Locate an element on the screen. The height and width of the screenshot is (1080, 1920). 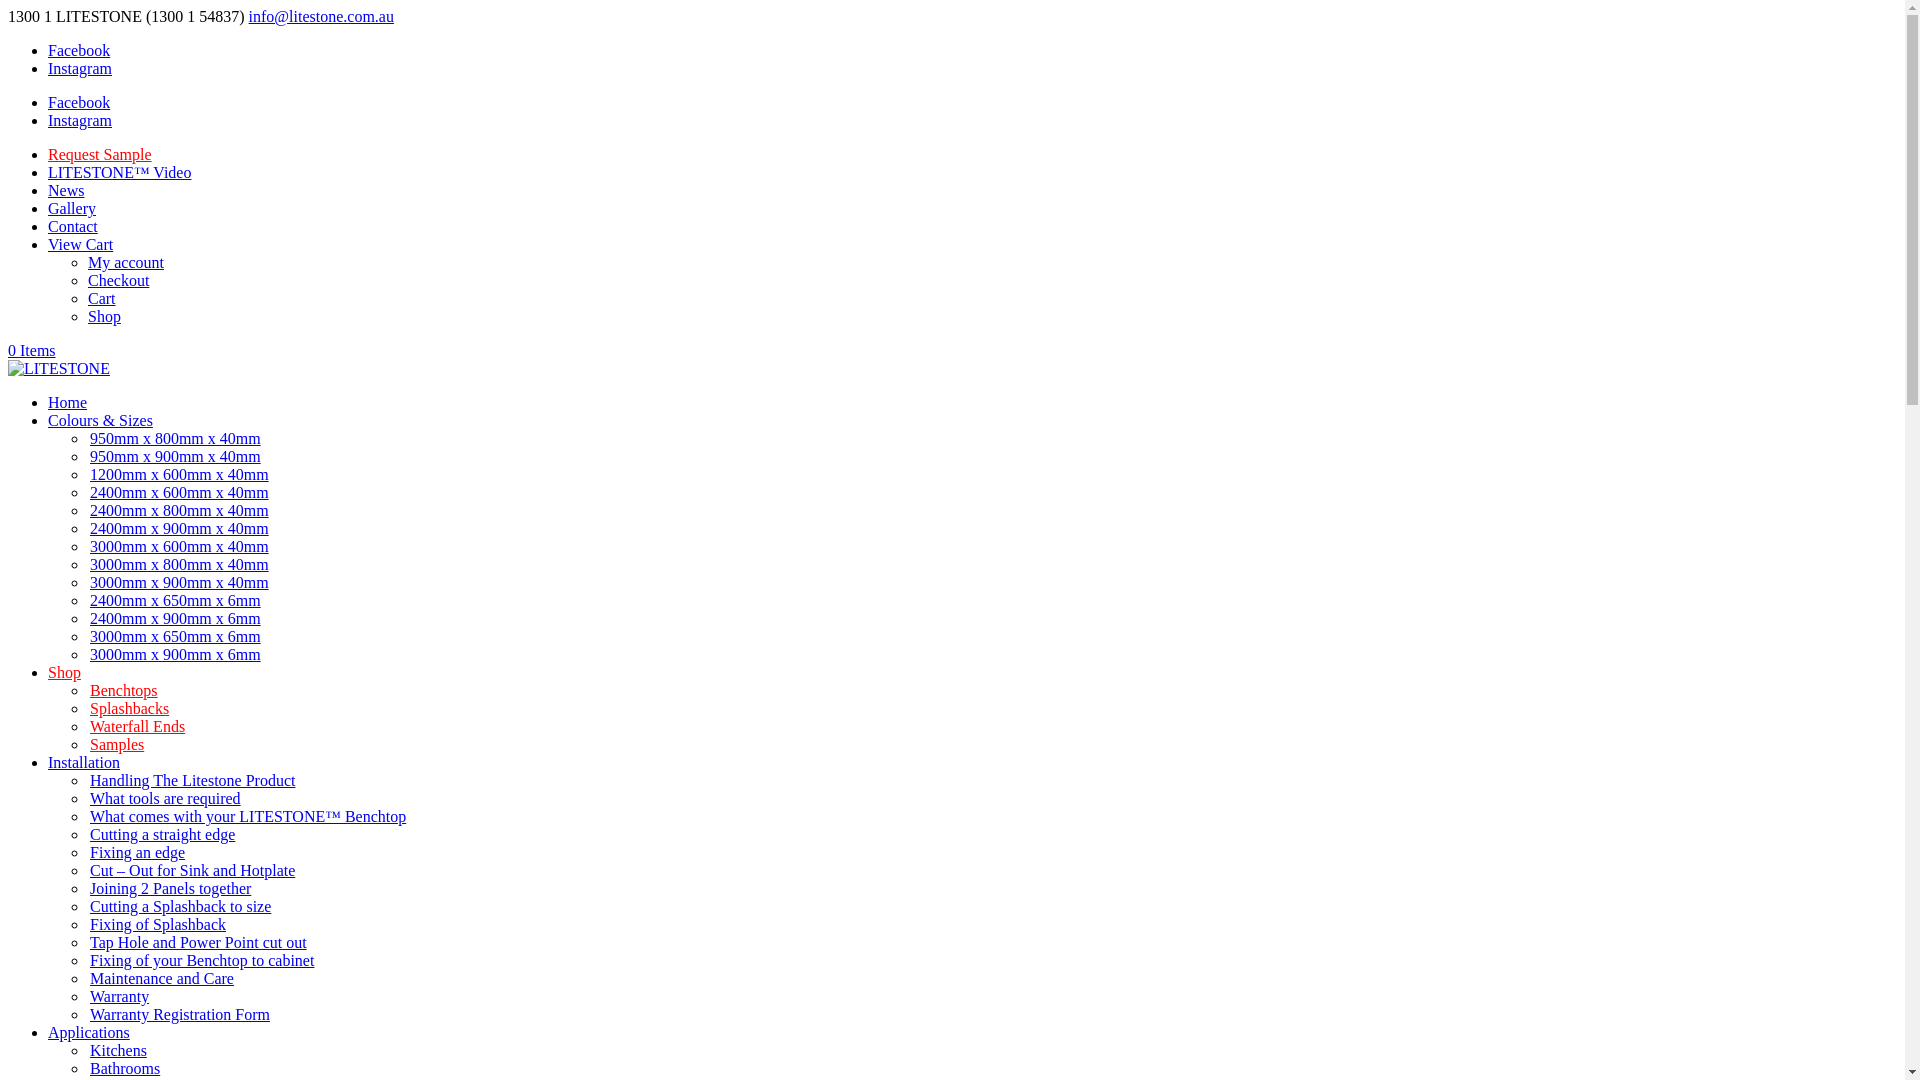
Request Sample is located at coordinates (100, 154).